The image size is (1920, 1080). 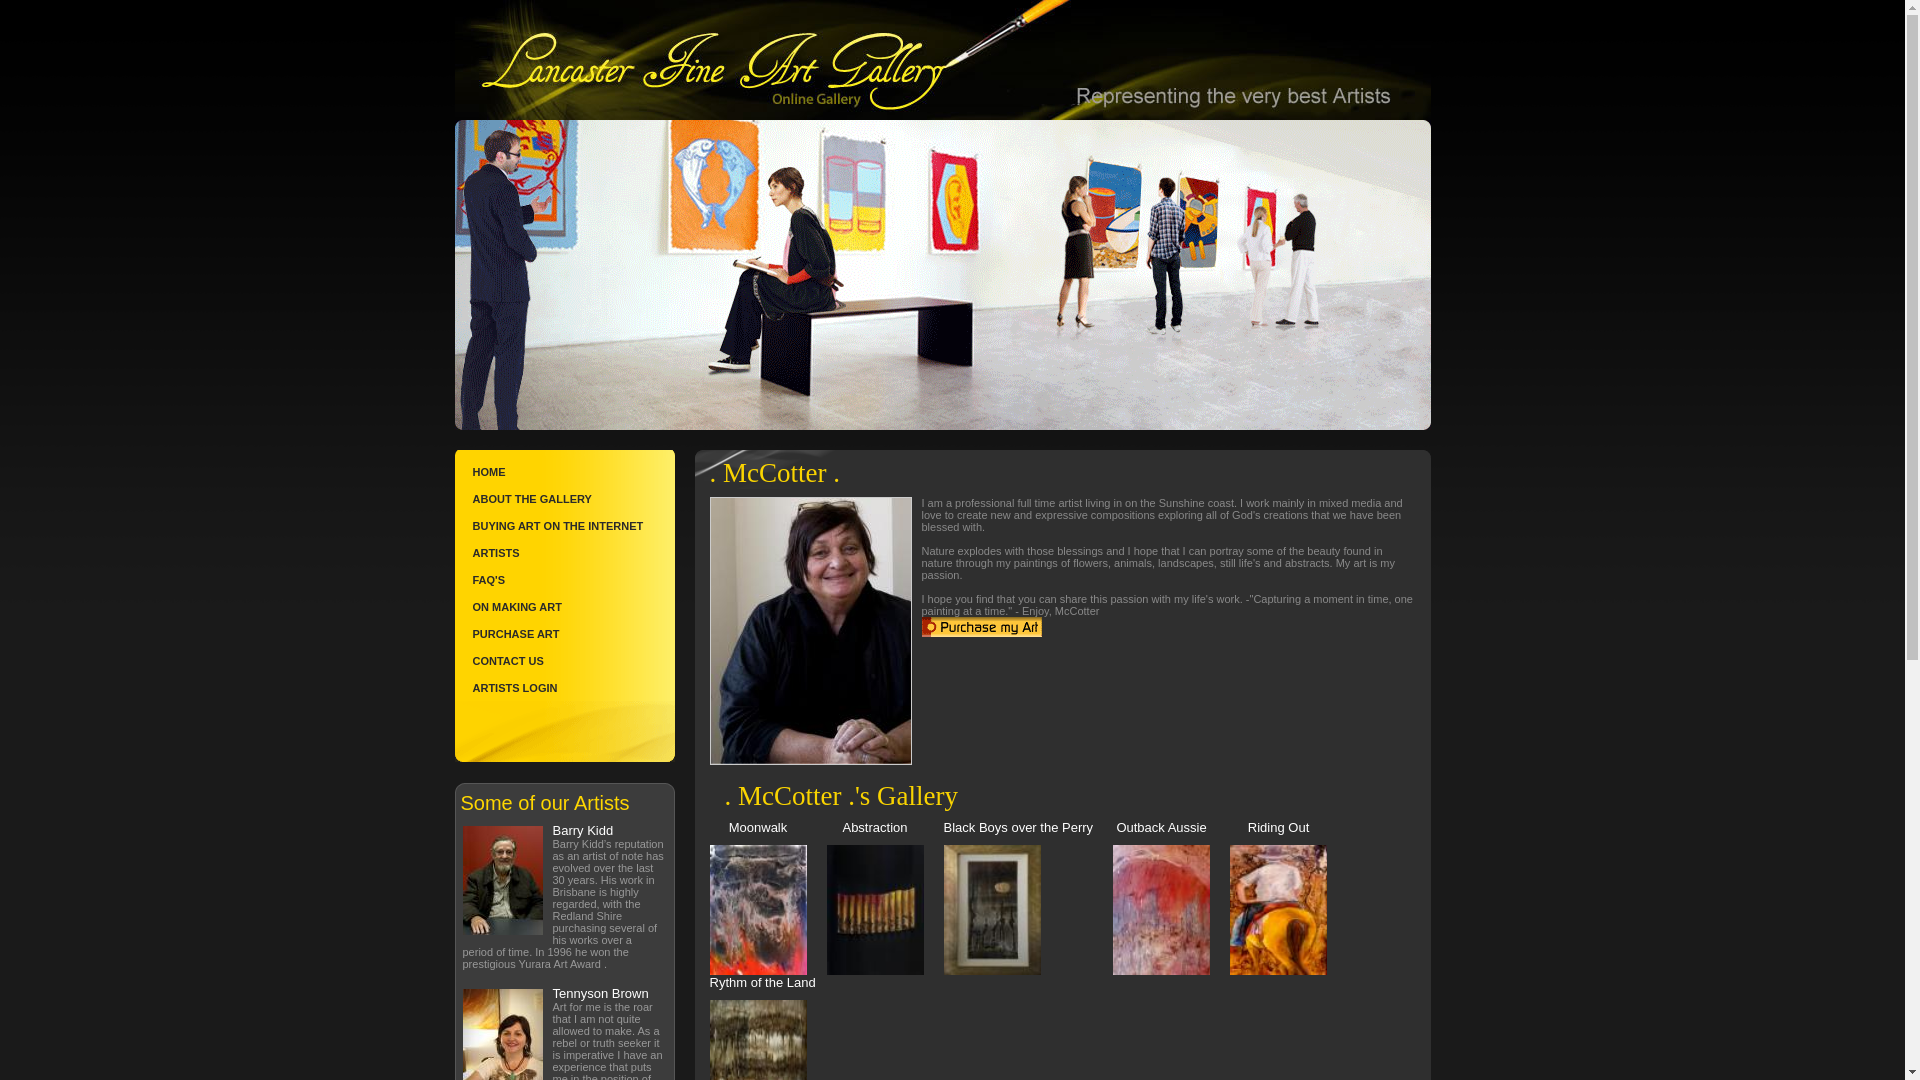 What do you see at coordinates (982, 627) in the screenshot?
I see `Purchase` at bounding box center [982, 627].